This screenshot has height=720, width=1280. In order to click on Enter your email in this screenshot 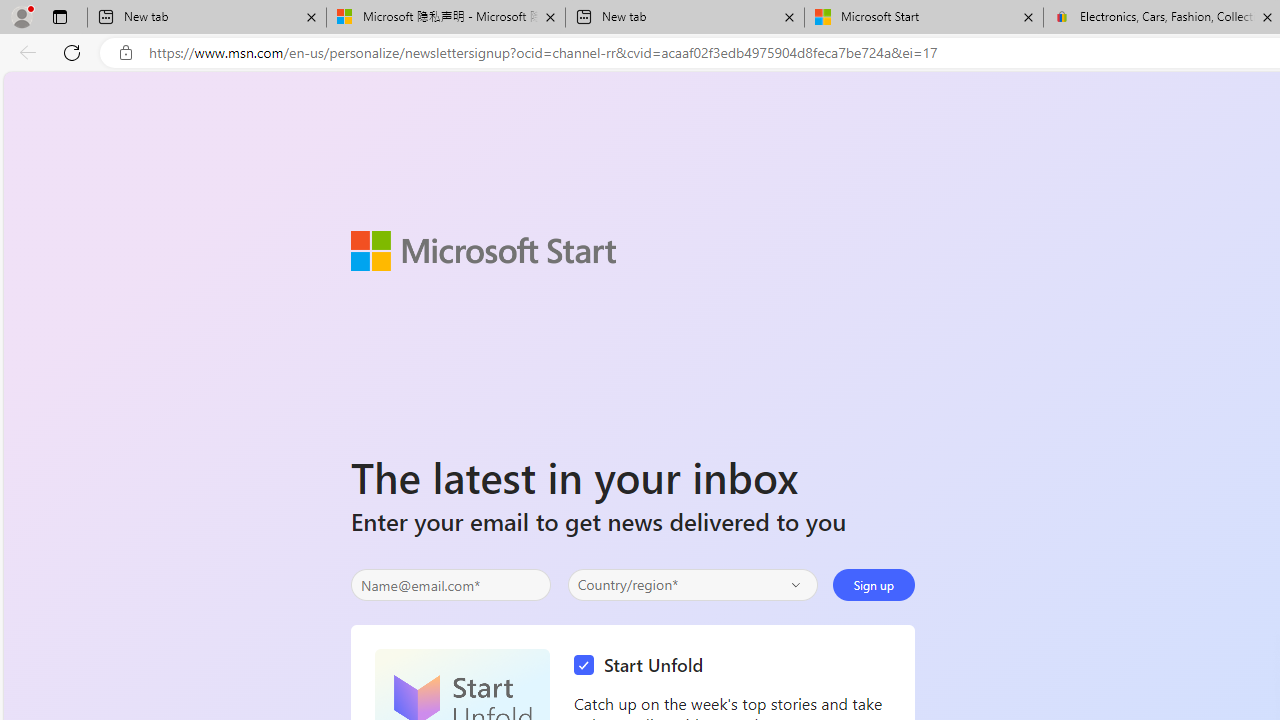, I will do `click(450, 585)`.